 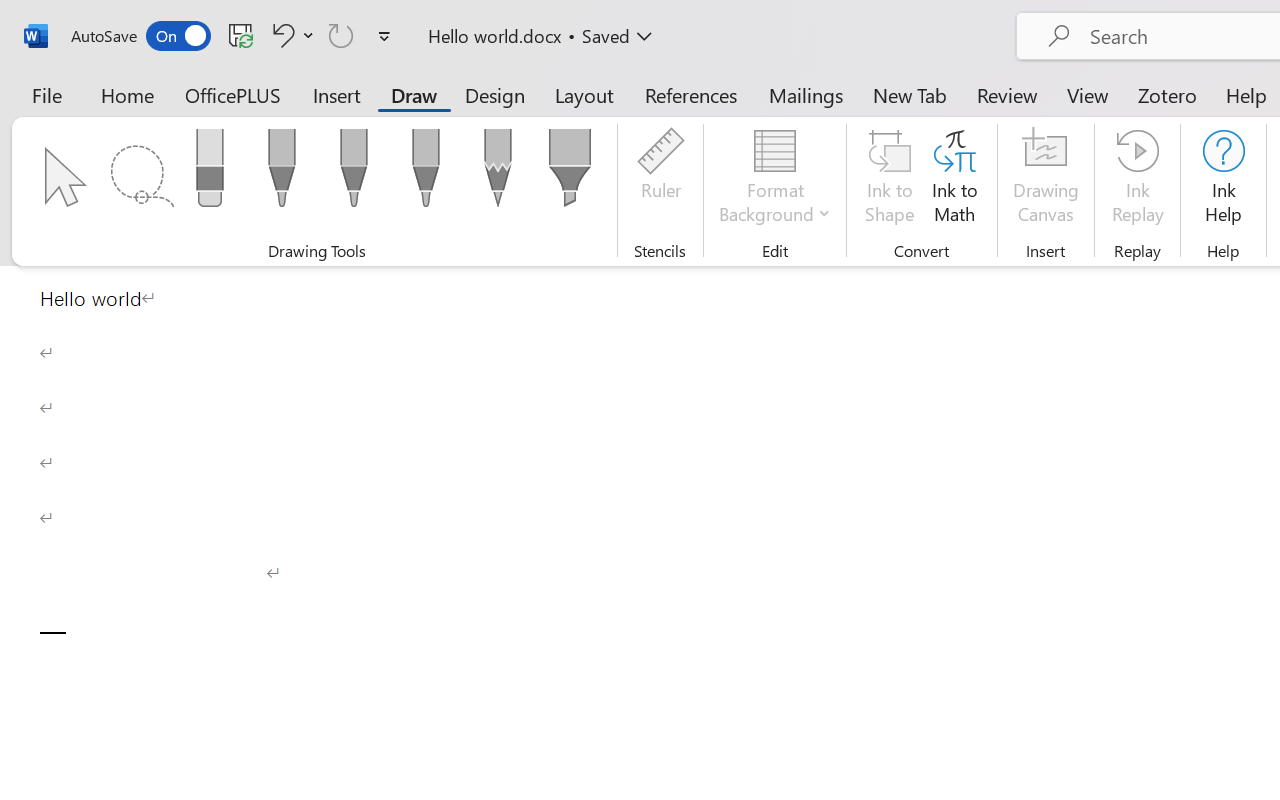 What do you see at coordinates (290, 35) in the screenshot?
I see `Undo Paragraph Formatting` at bounding box center [290, 35].